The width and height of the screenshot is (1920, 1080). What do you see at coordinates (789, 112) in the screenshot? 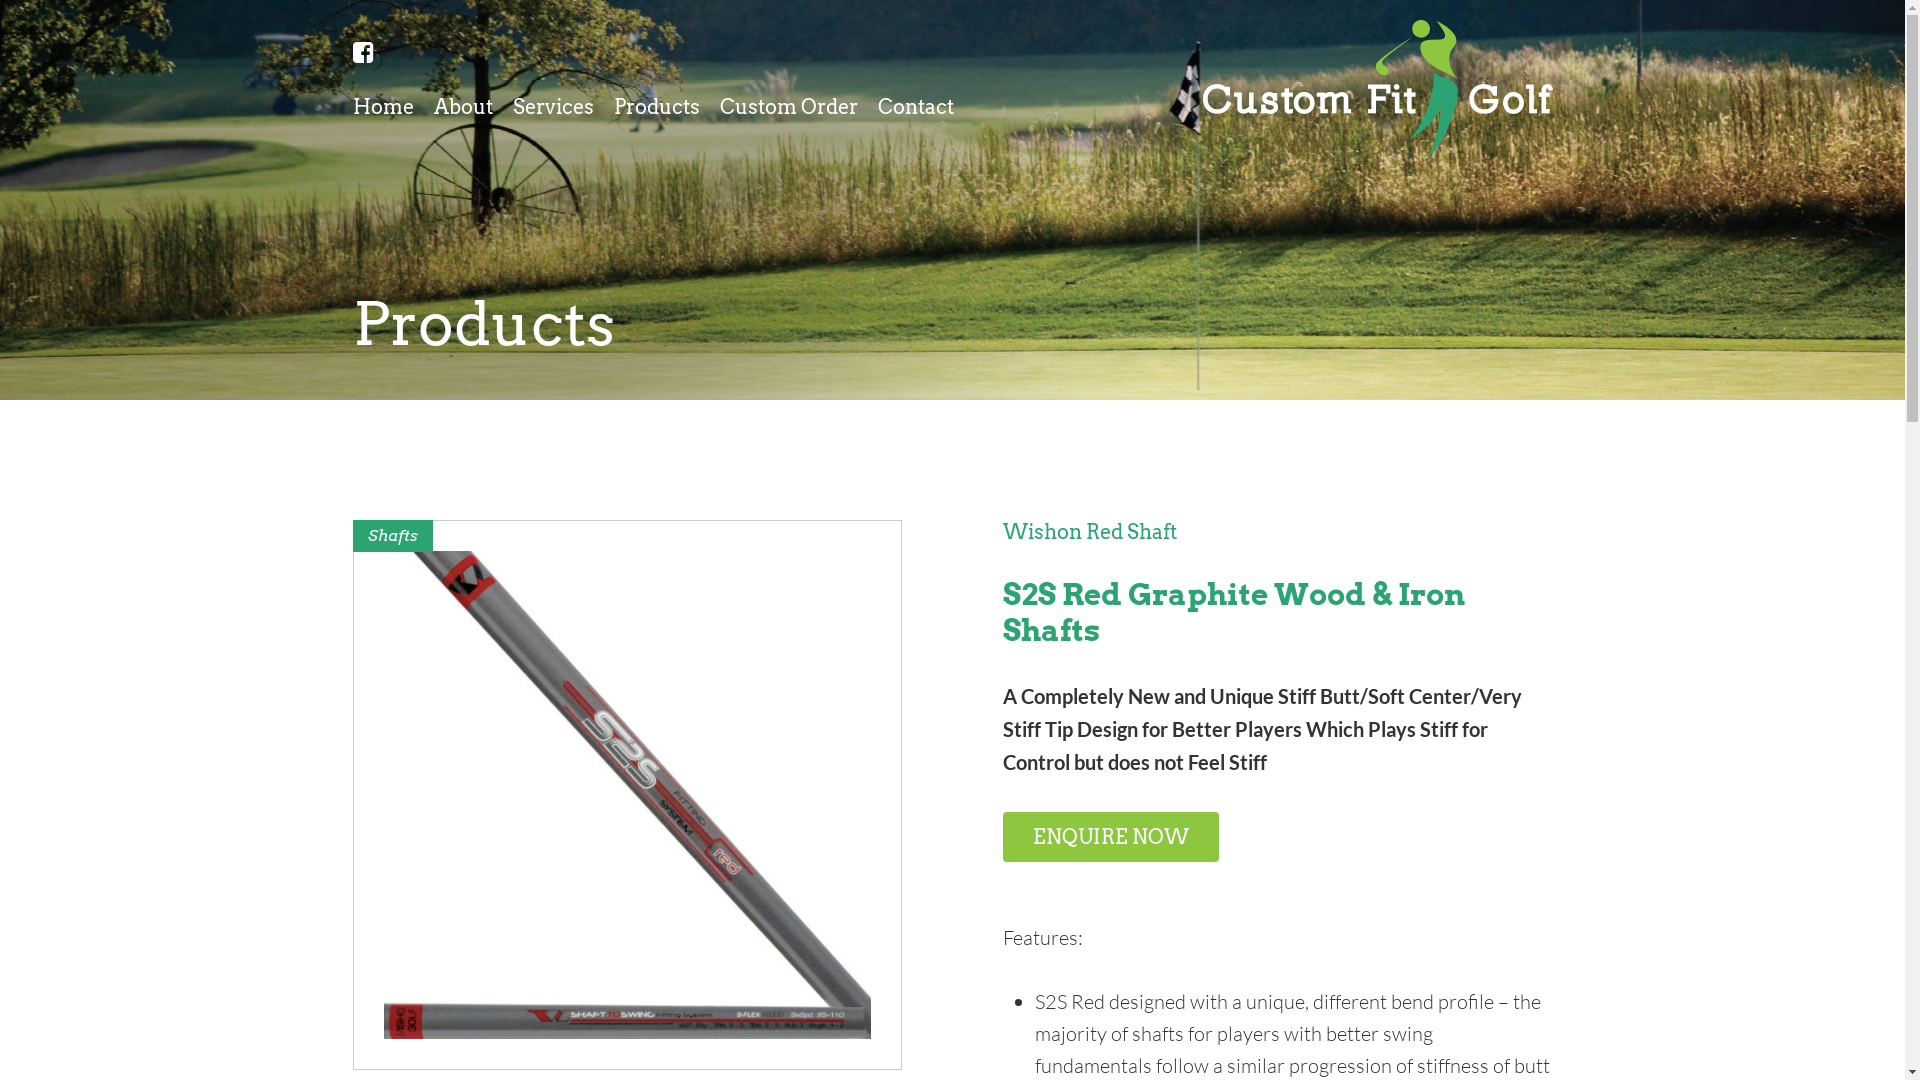
I see `Custom Order` at bounding box center [789, 112].